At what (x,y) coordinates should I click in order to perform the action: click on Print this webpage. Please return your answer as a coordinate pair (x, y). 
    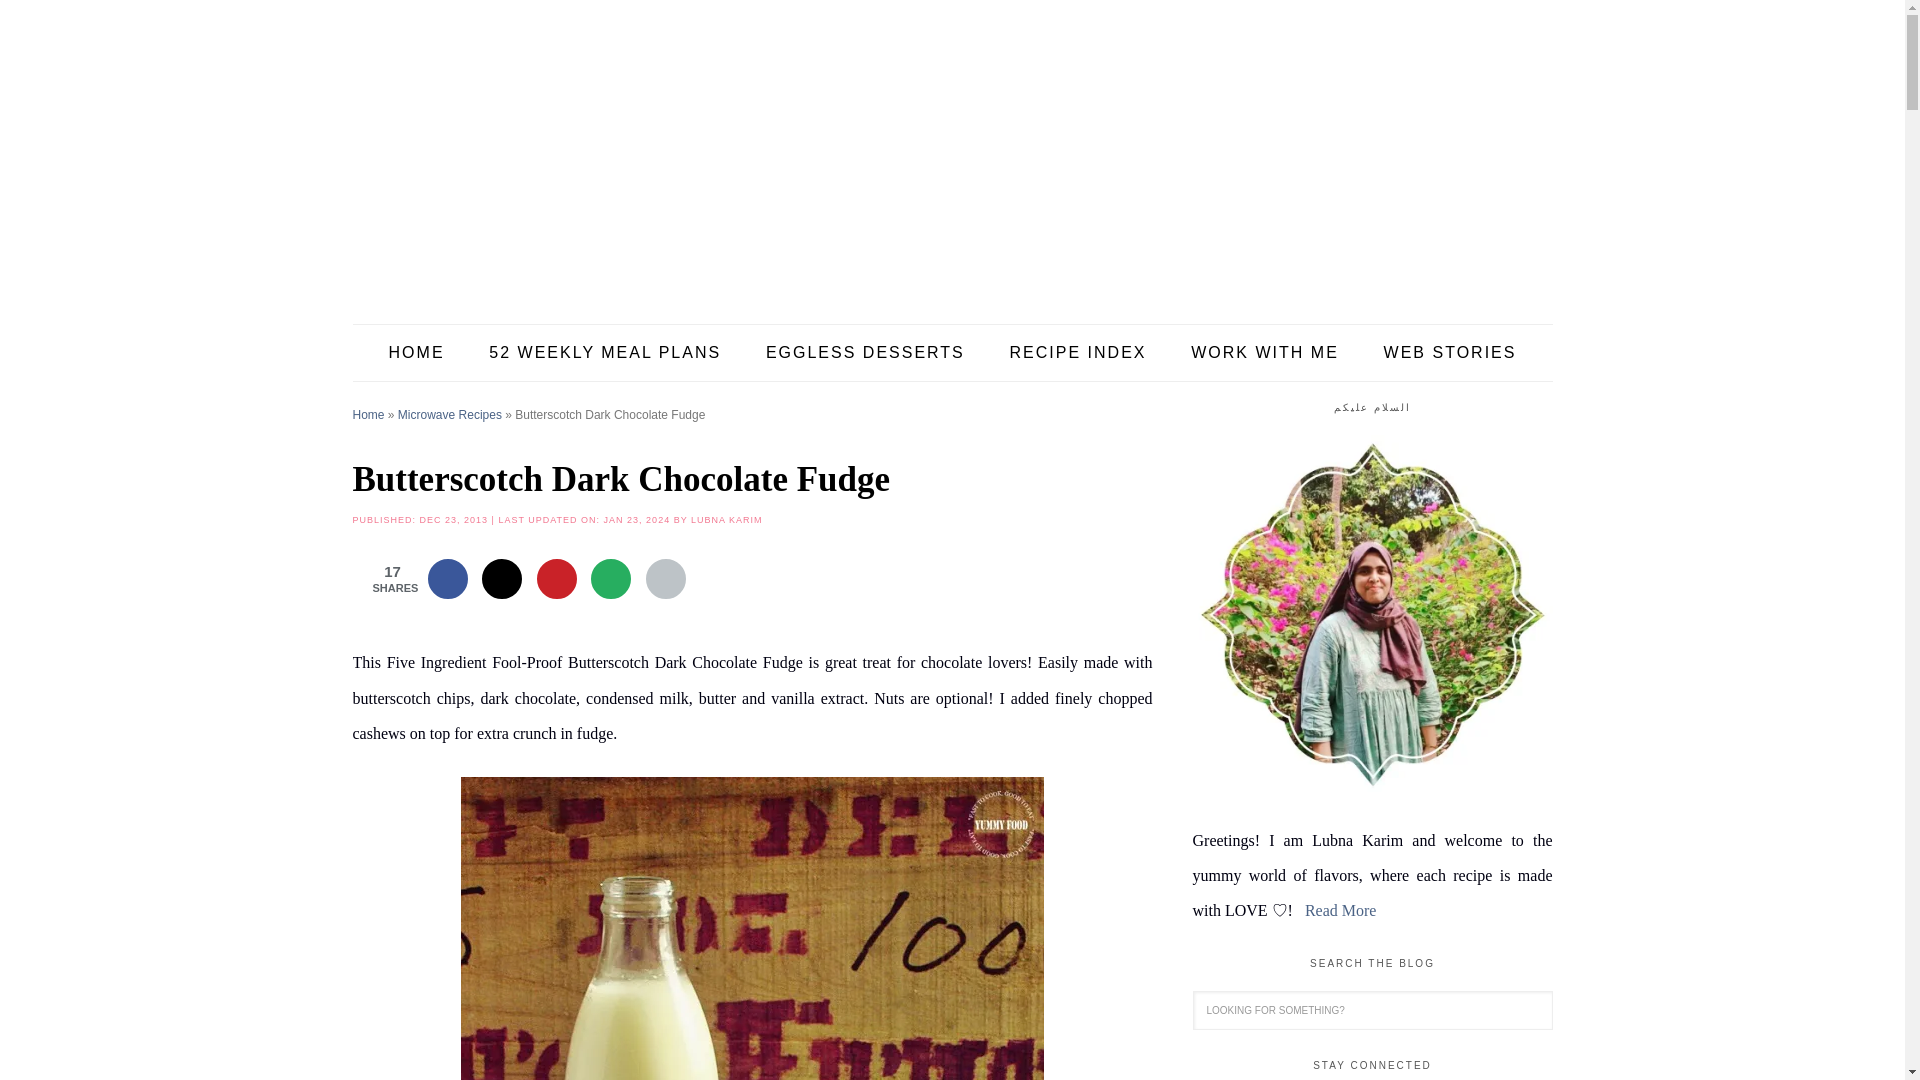
    Looking at the image, I should click on (665, 579).